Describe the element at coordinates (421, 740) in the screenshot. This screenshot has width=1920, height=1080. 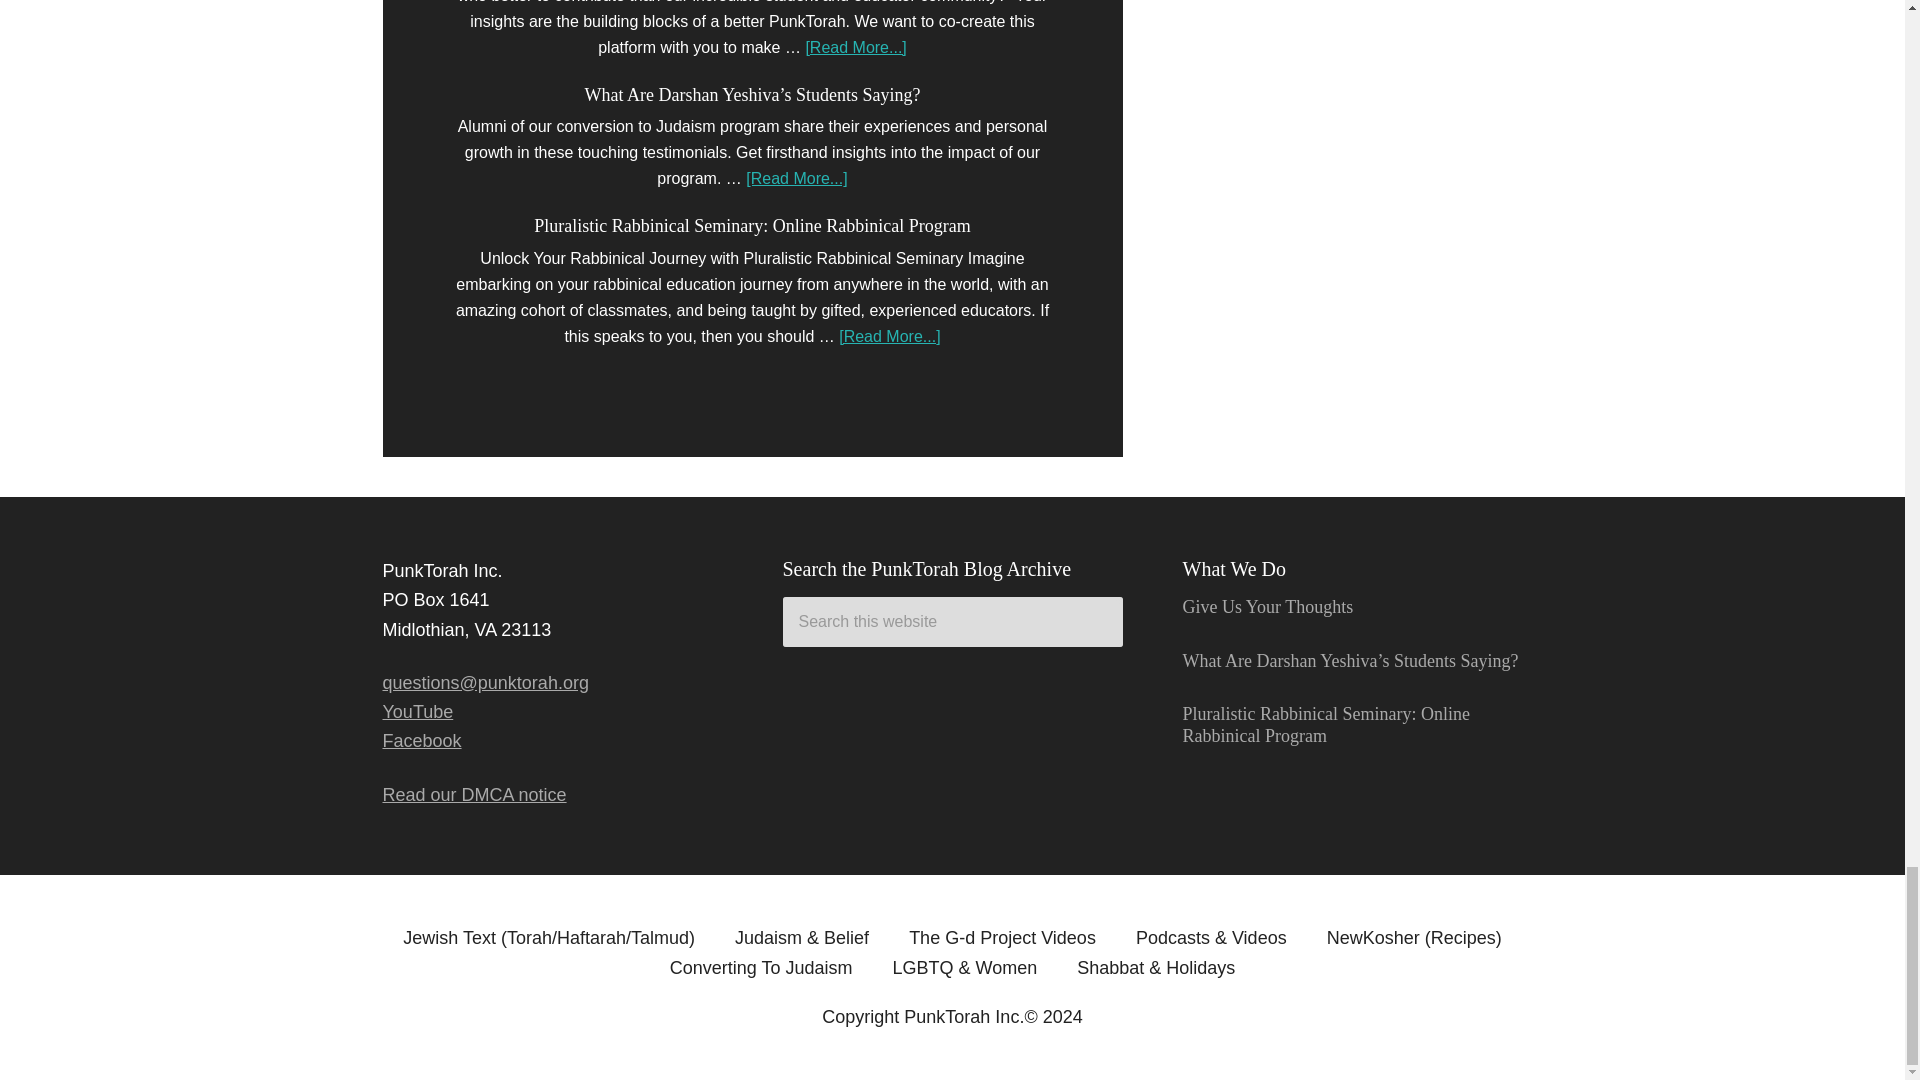
I see `Facebook` at that location.